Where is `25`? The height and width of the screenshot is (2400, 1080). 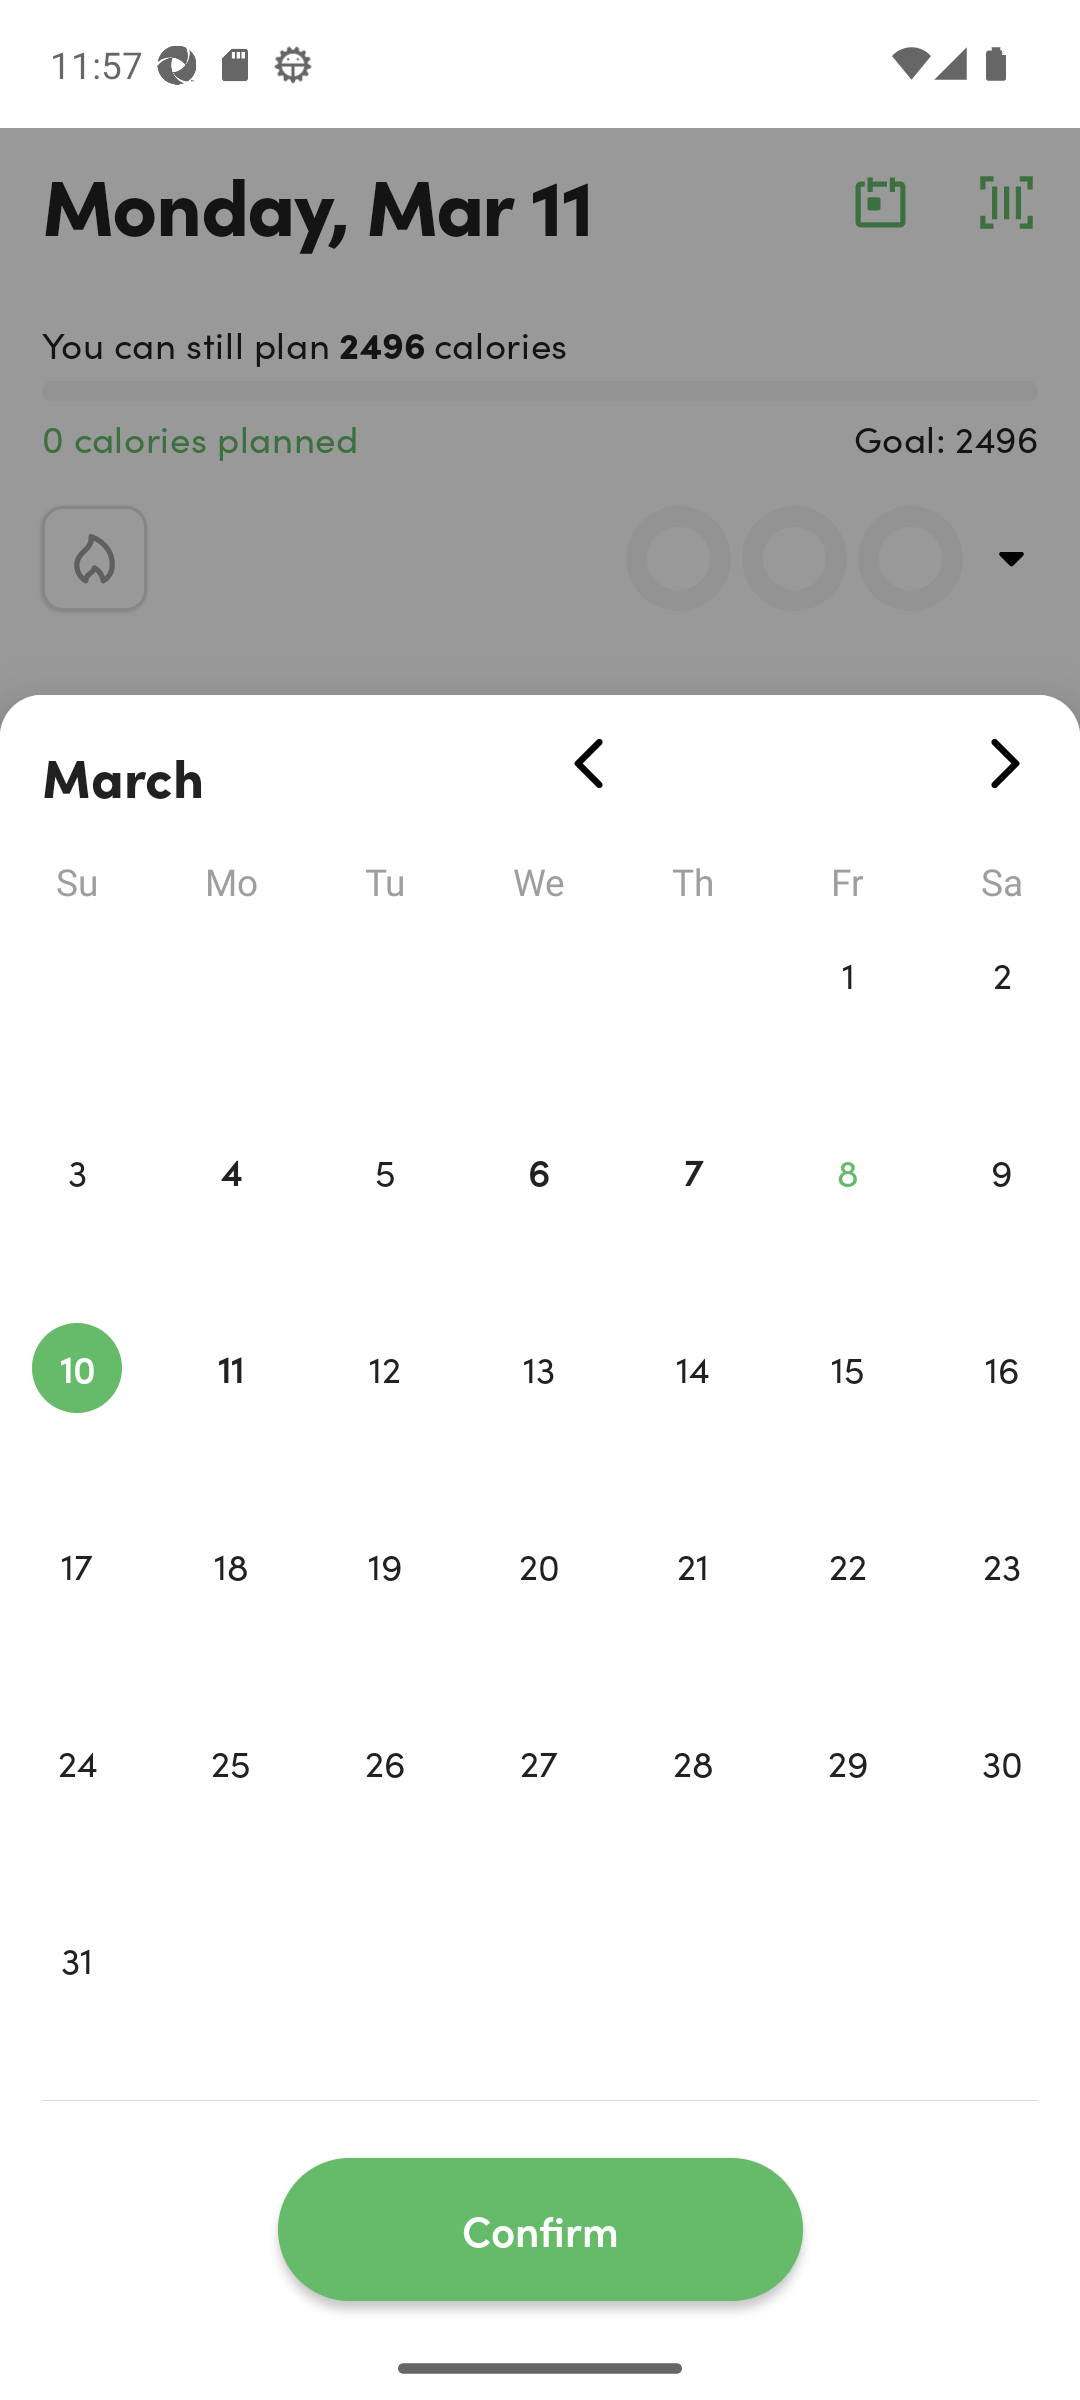 25 is located at coordinates (230, 1804).